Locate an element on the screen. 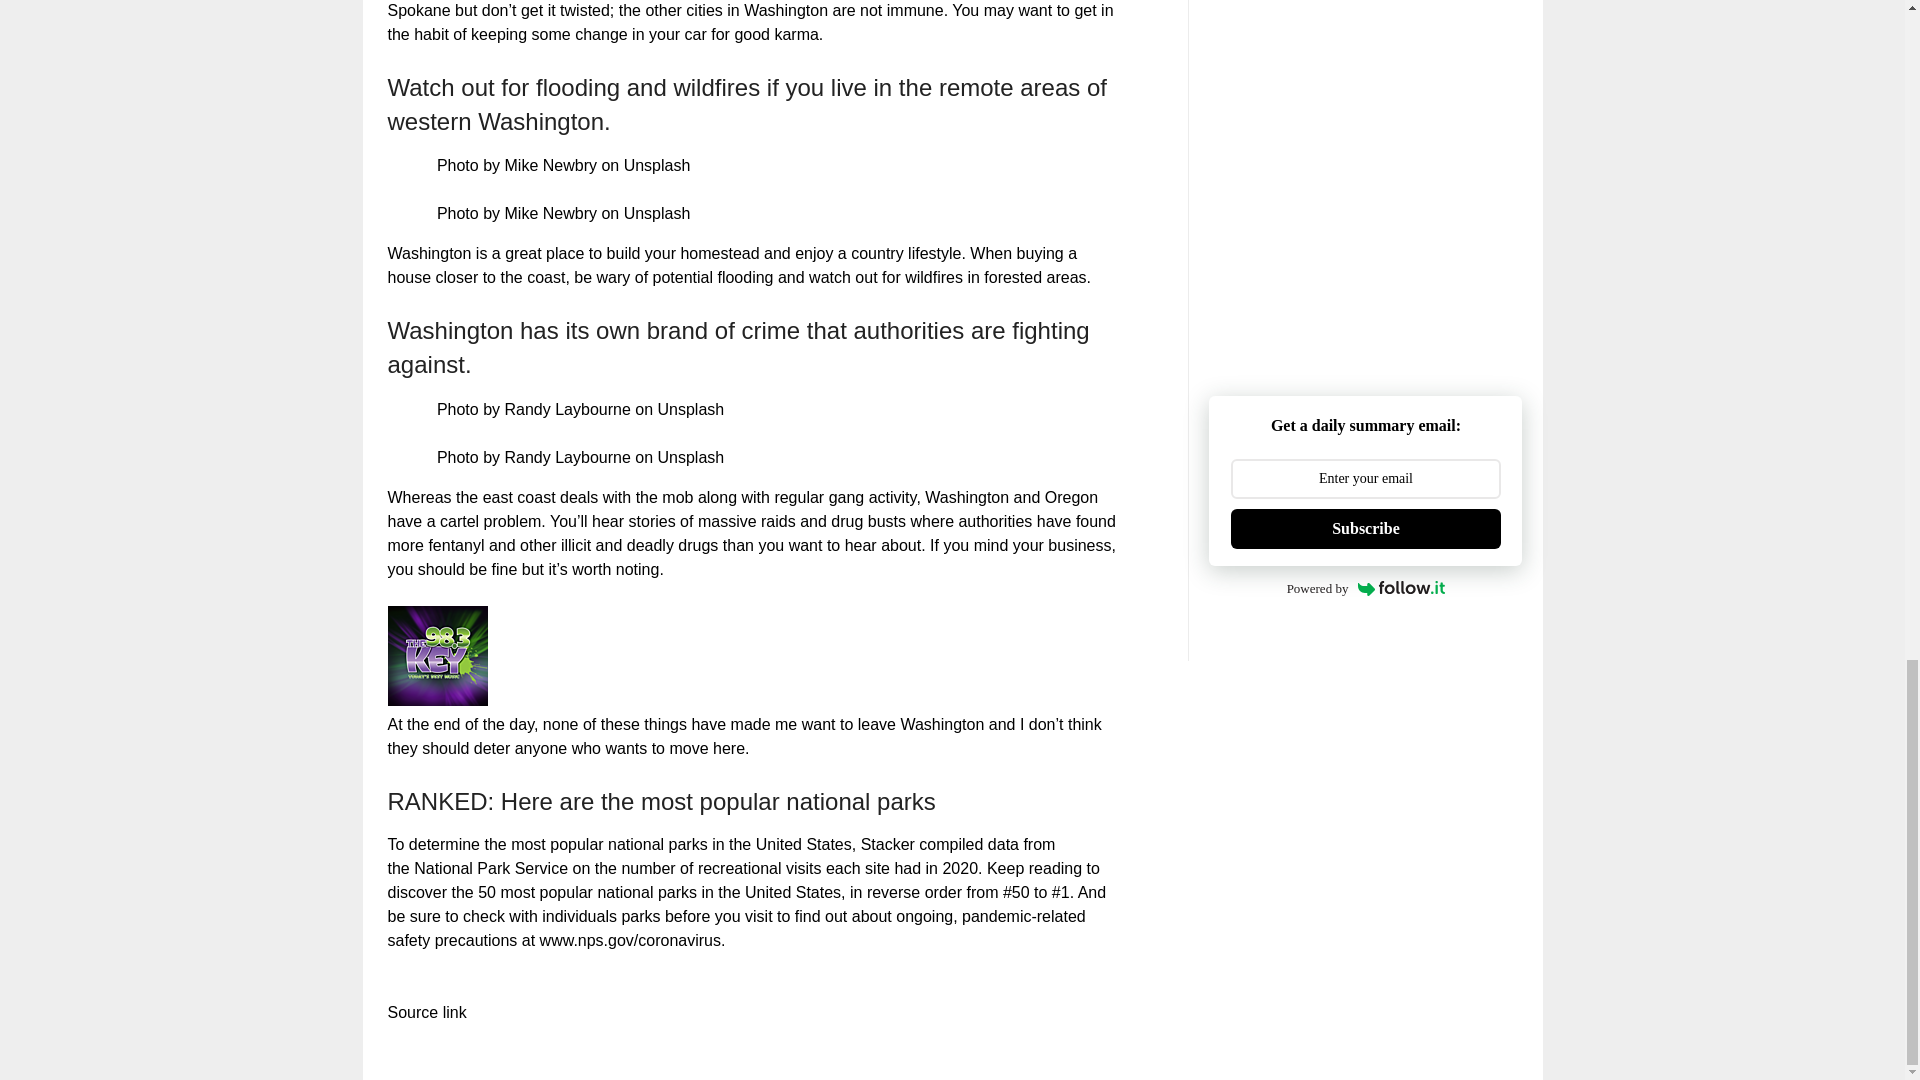 The width and height of the screenshot is (1920, 1080). Unsplash is located at coordinates (658, 214).